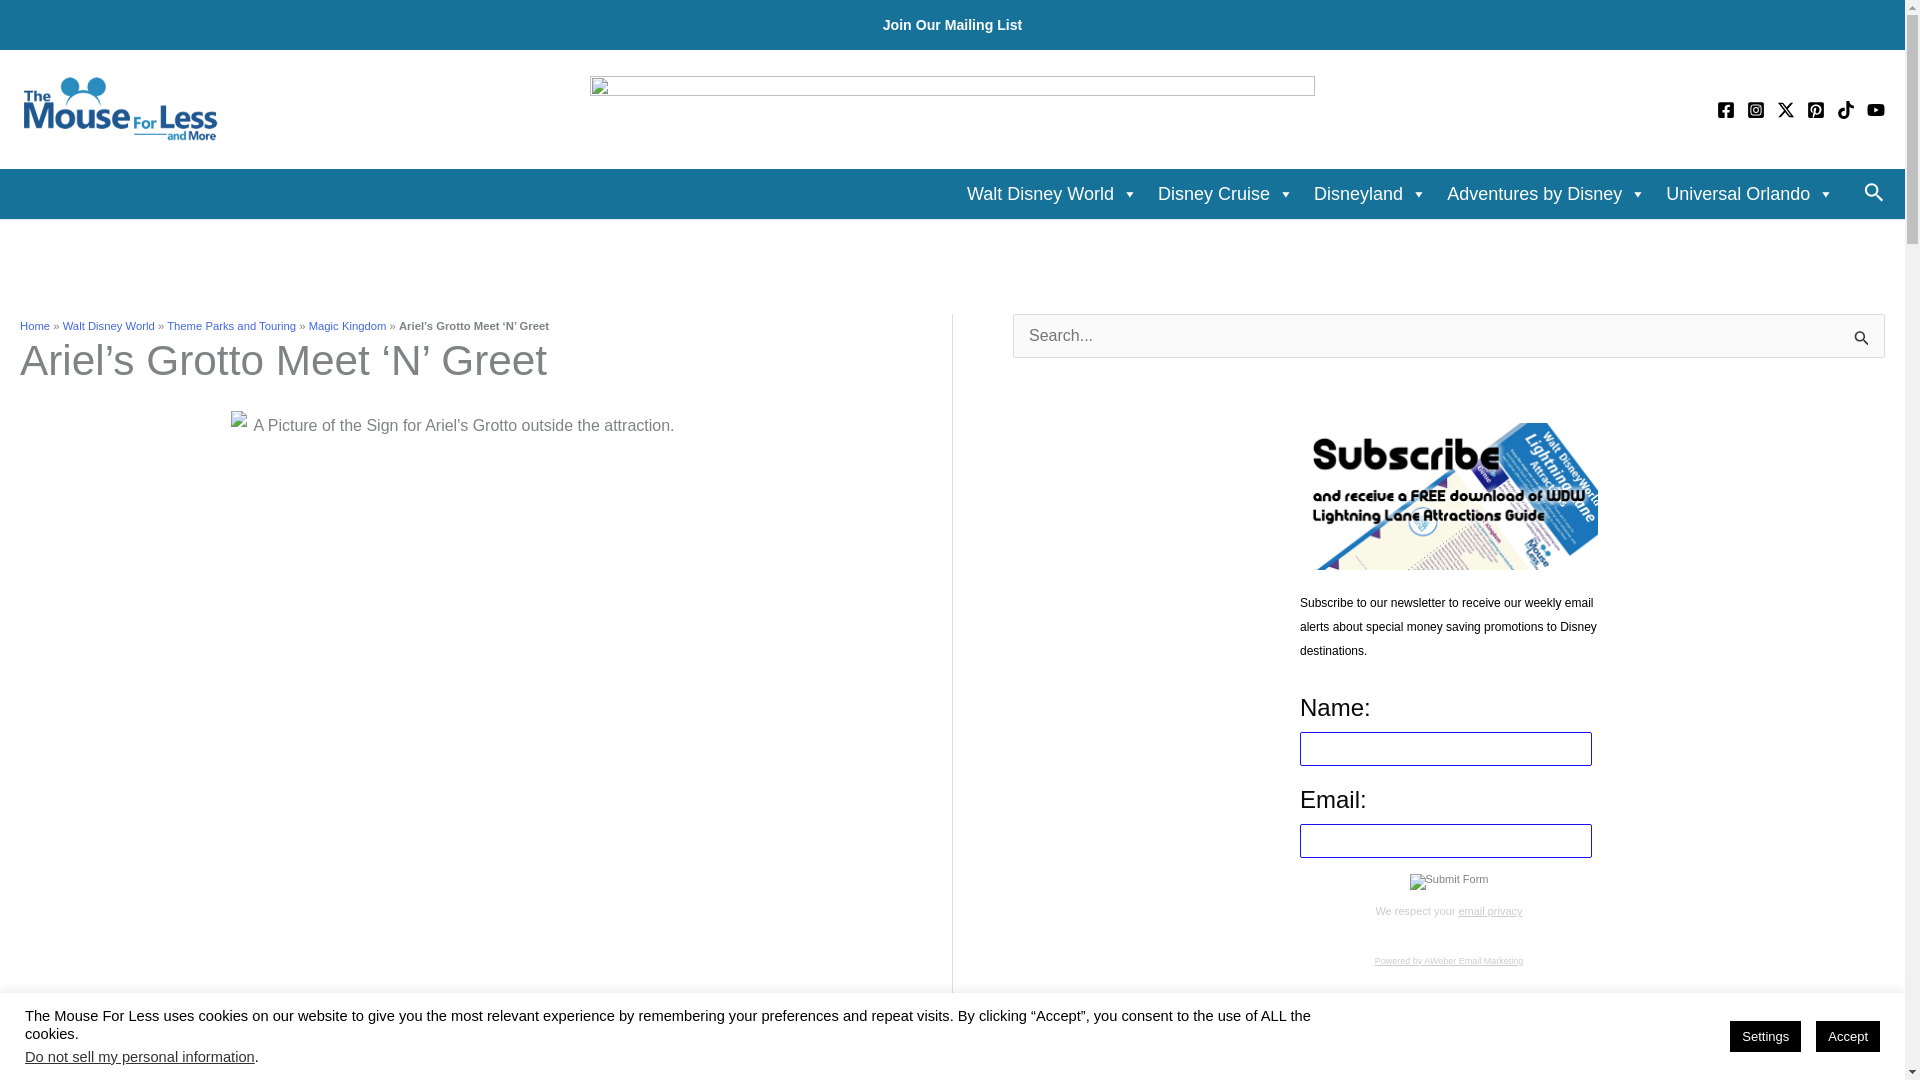 The image size is (1920, 1080). What do you see at coordinates (1449, 960) in the screenshot?
I see `AWeber Email Marketing` at bounding box center [1449, 960].